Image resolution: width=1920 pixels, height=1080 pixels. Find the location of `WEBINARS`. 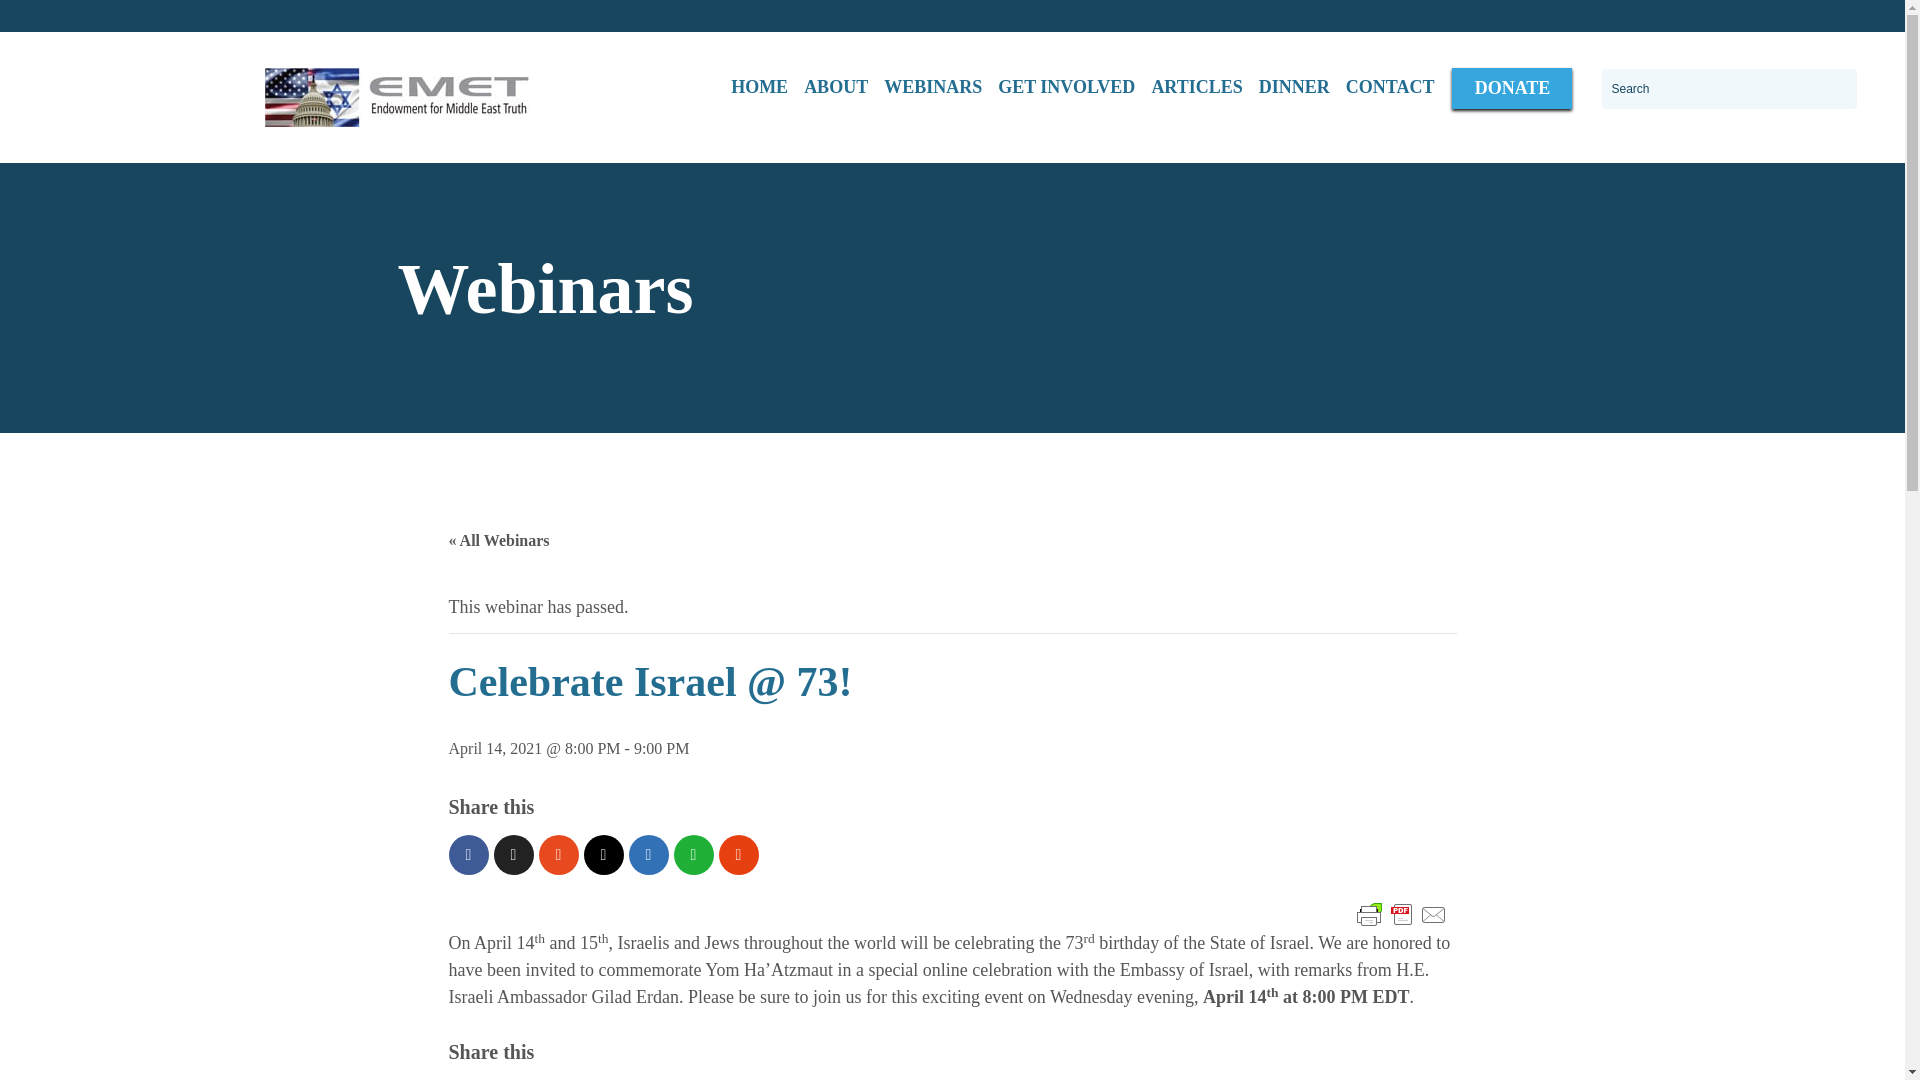

WEBINARS is located at coordinates (932, 88).